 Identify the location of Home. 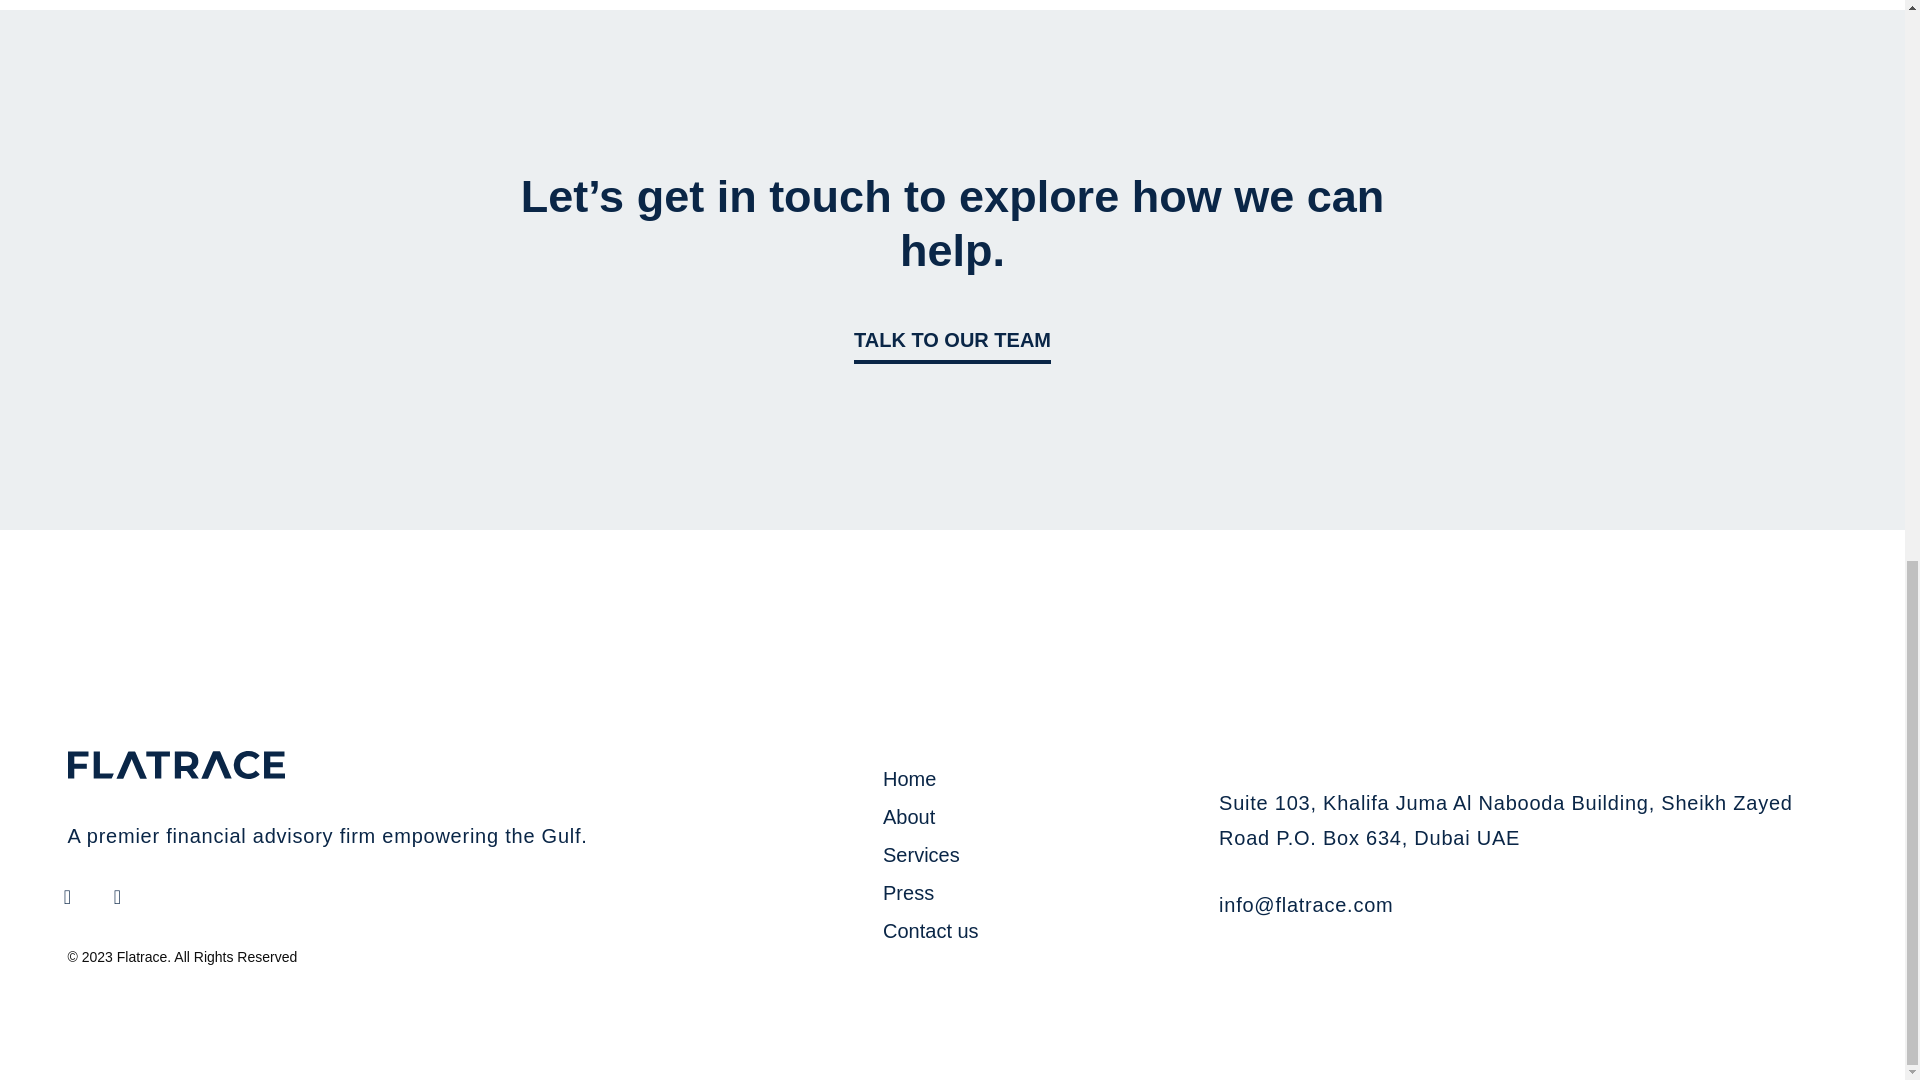
(1040, 778).